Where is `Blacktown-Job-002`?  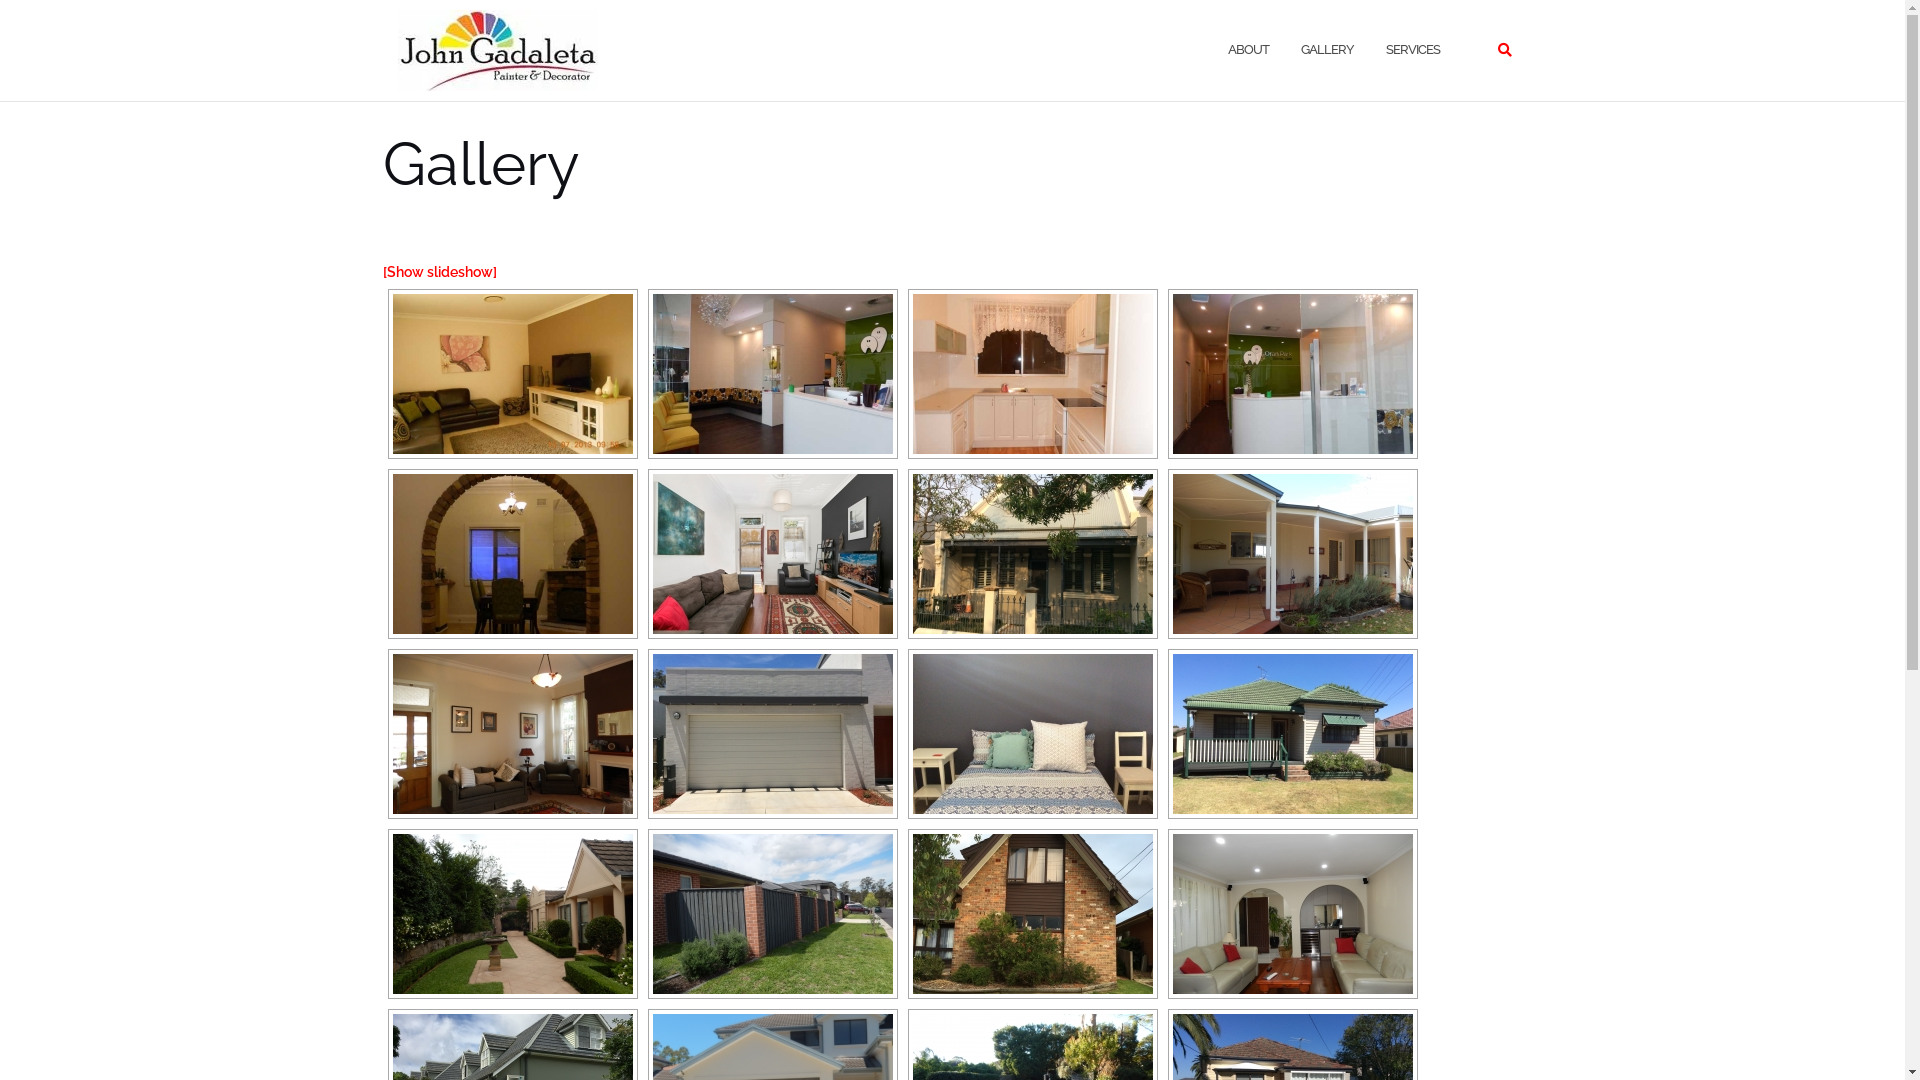
Blacktown-Job-002 is located at coordinates (772, 734).